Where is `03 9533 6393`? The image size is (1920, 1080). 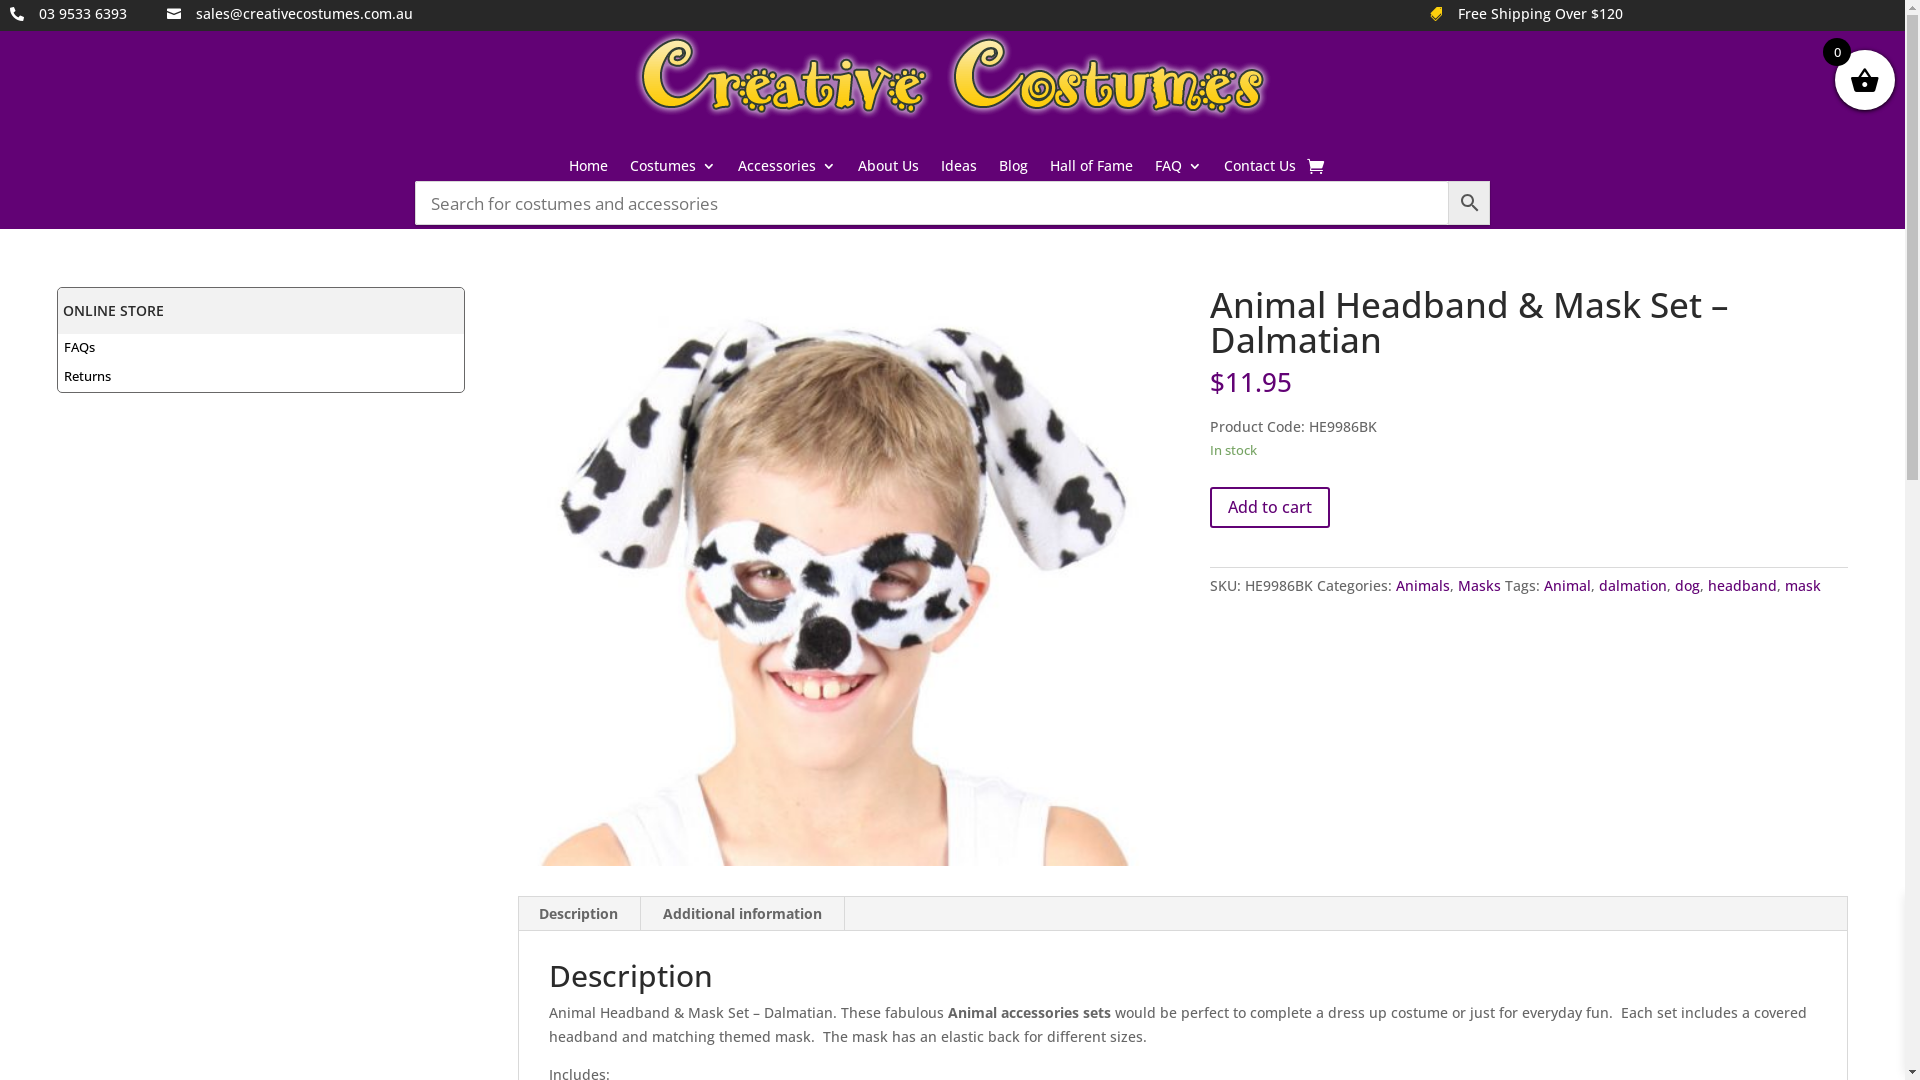
03 9533 6393 is located at coordinates (83, 14).